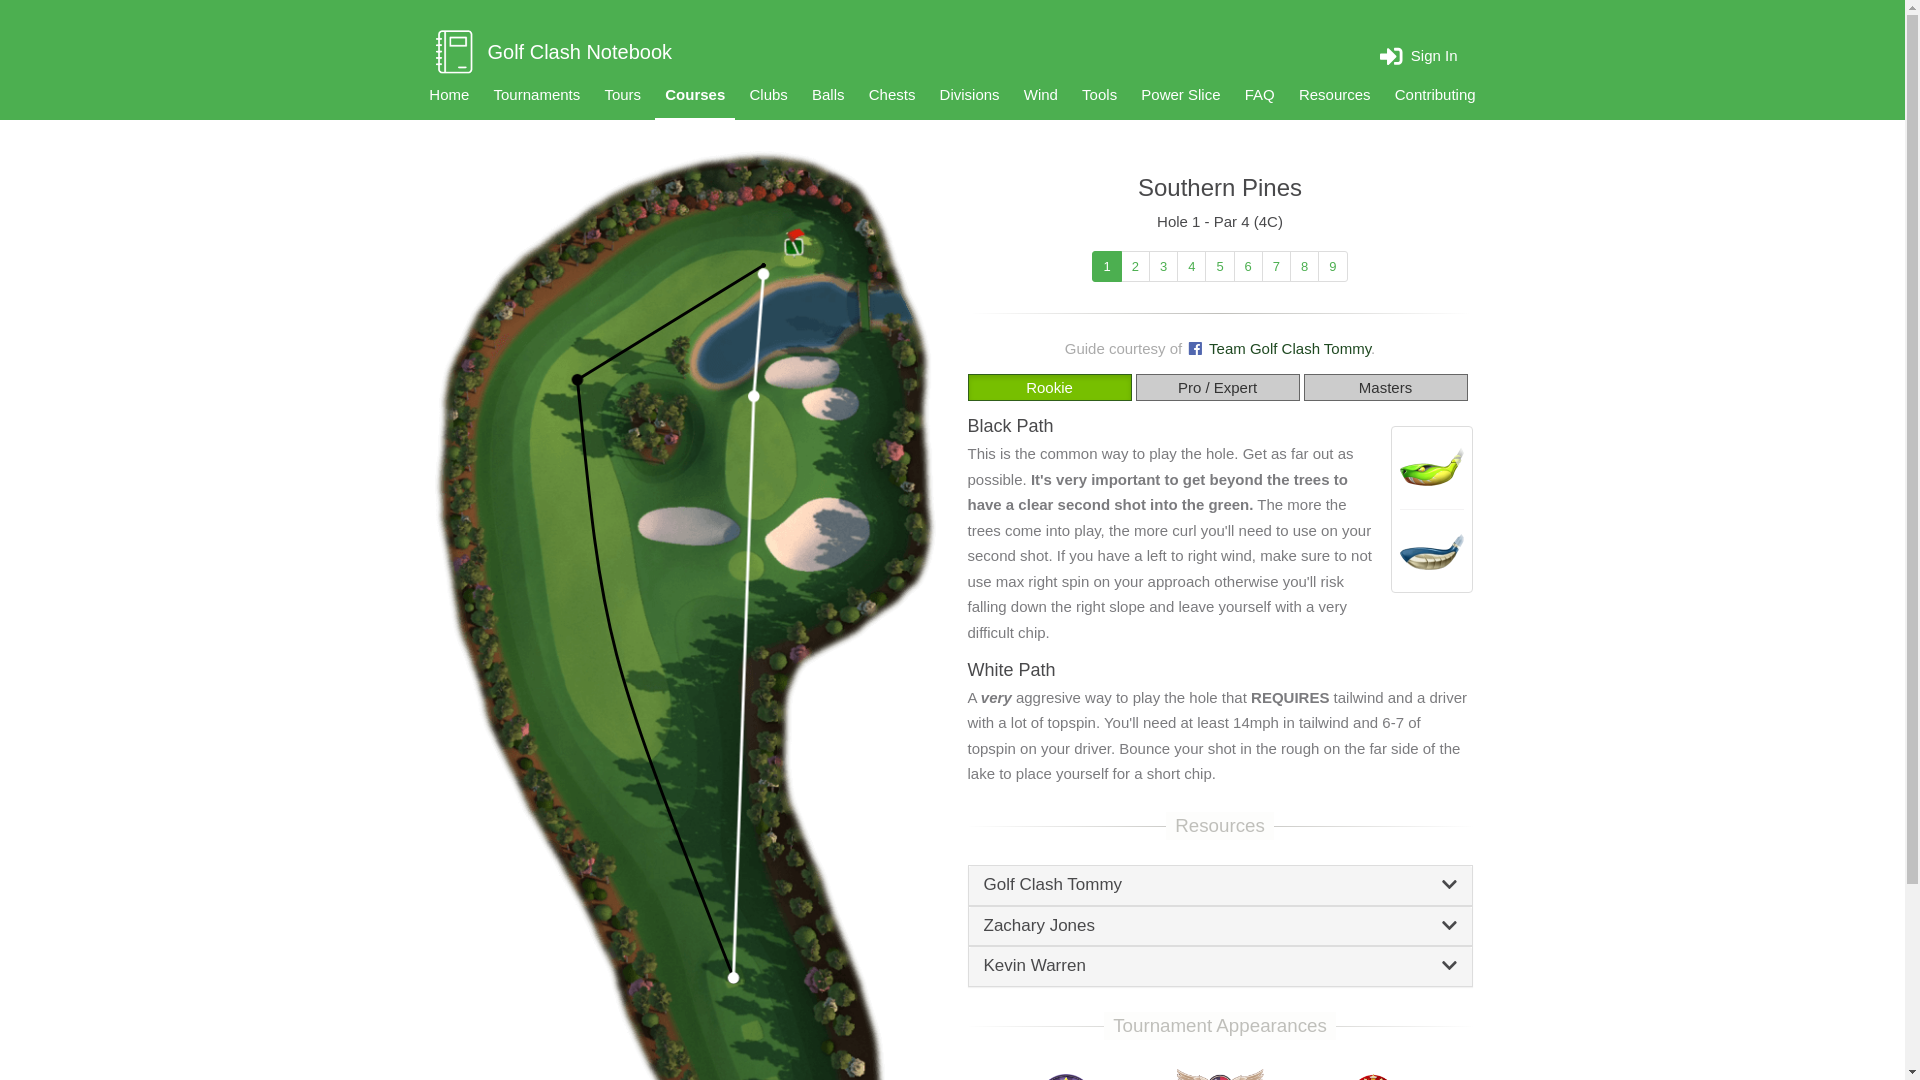 This screenshot has height=1080, width=1920. Describe the element at coordinates (1435, 94) in the screenshot. I see `Contributing` at that location.